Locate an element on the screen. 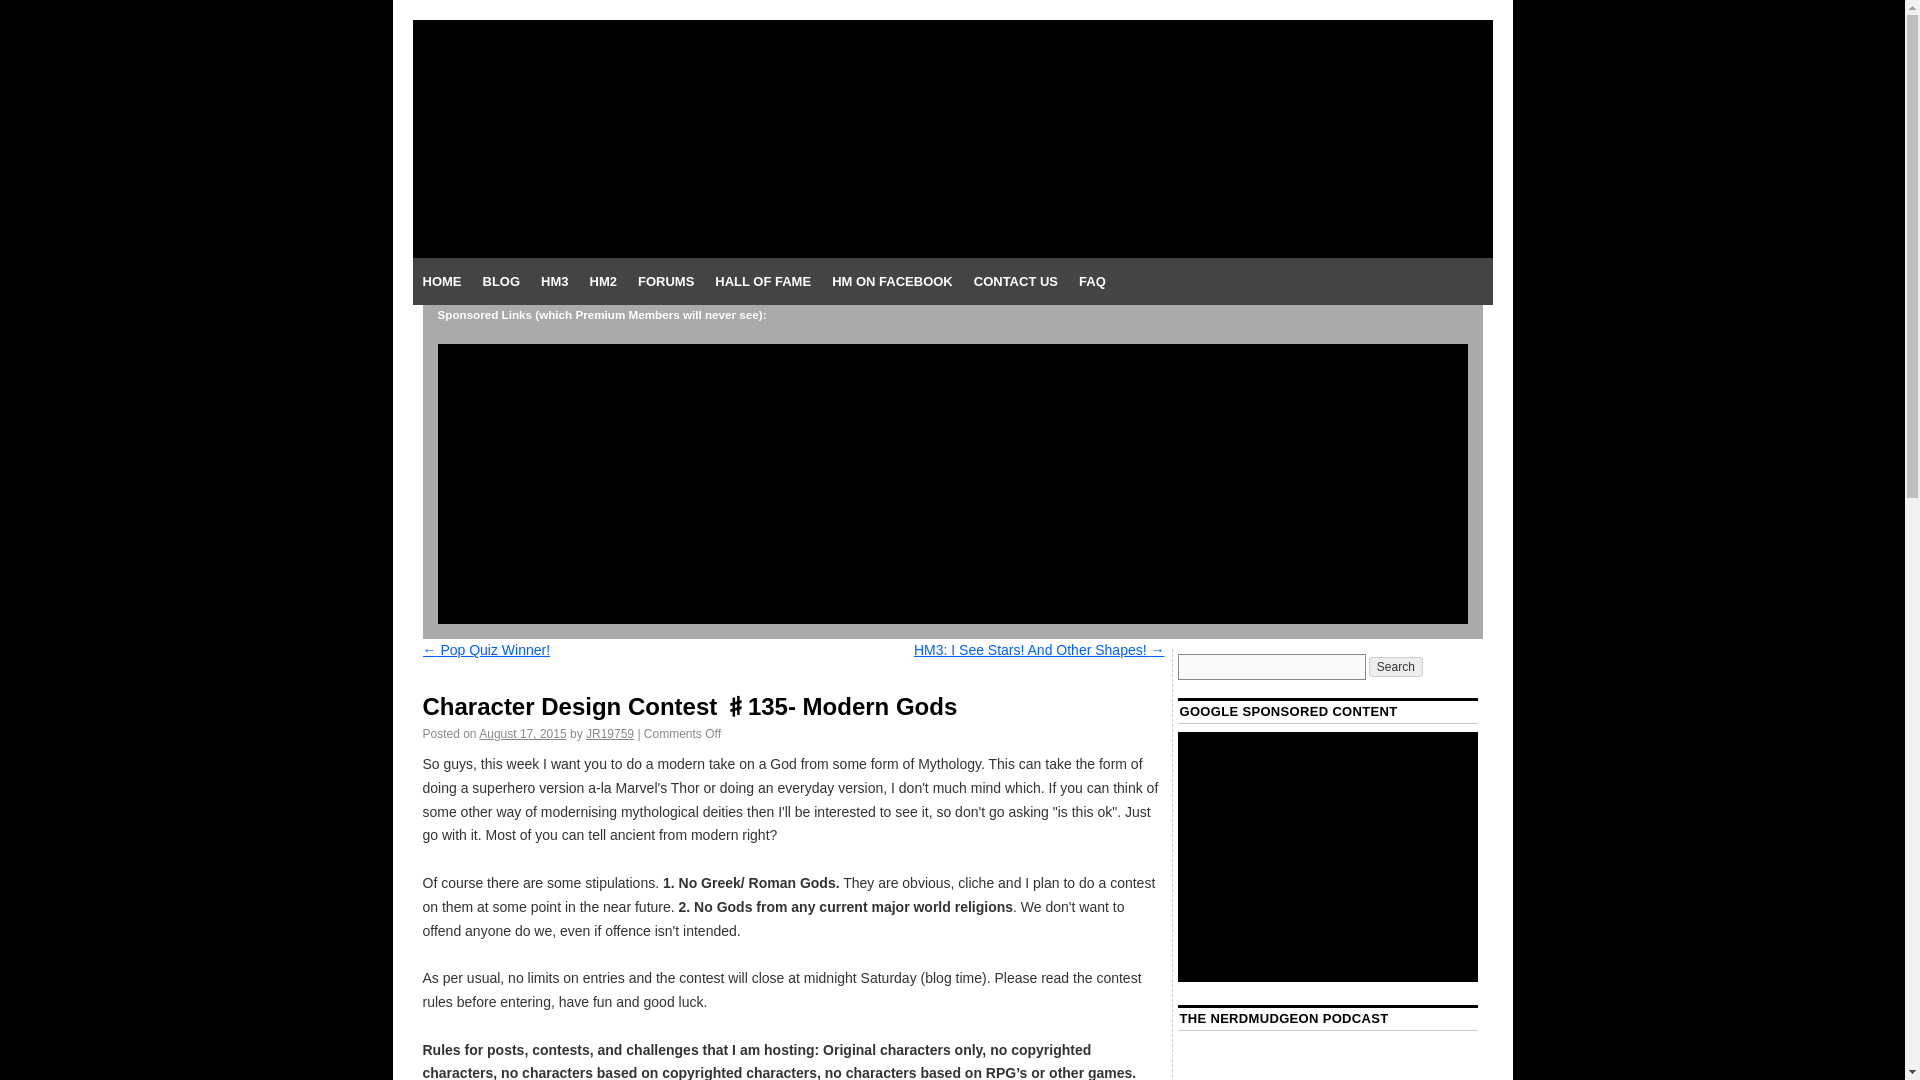  HALL OF FAME is located at coordinates (762, 282).